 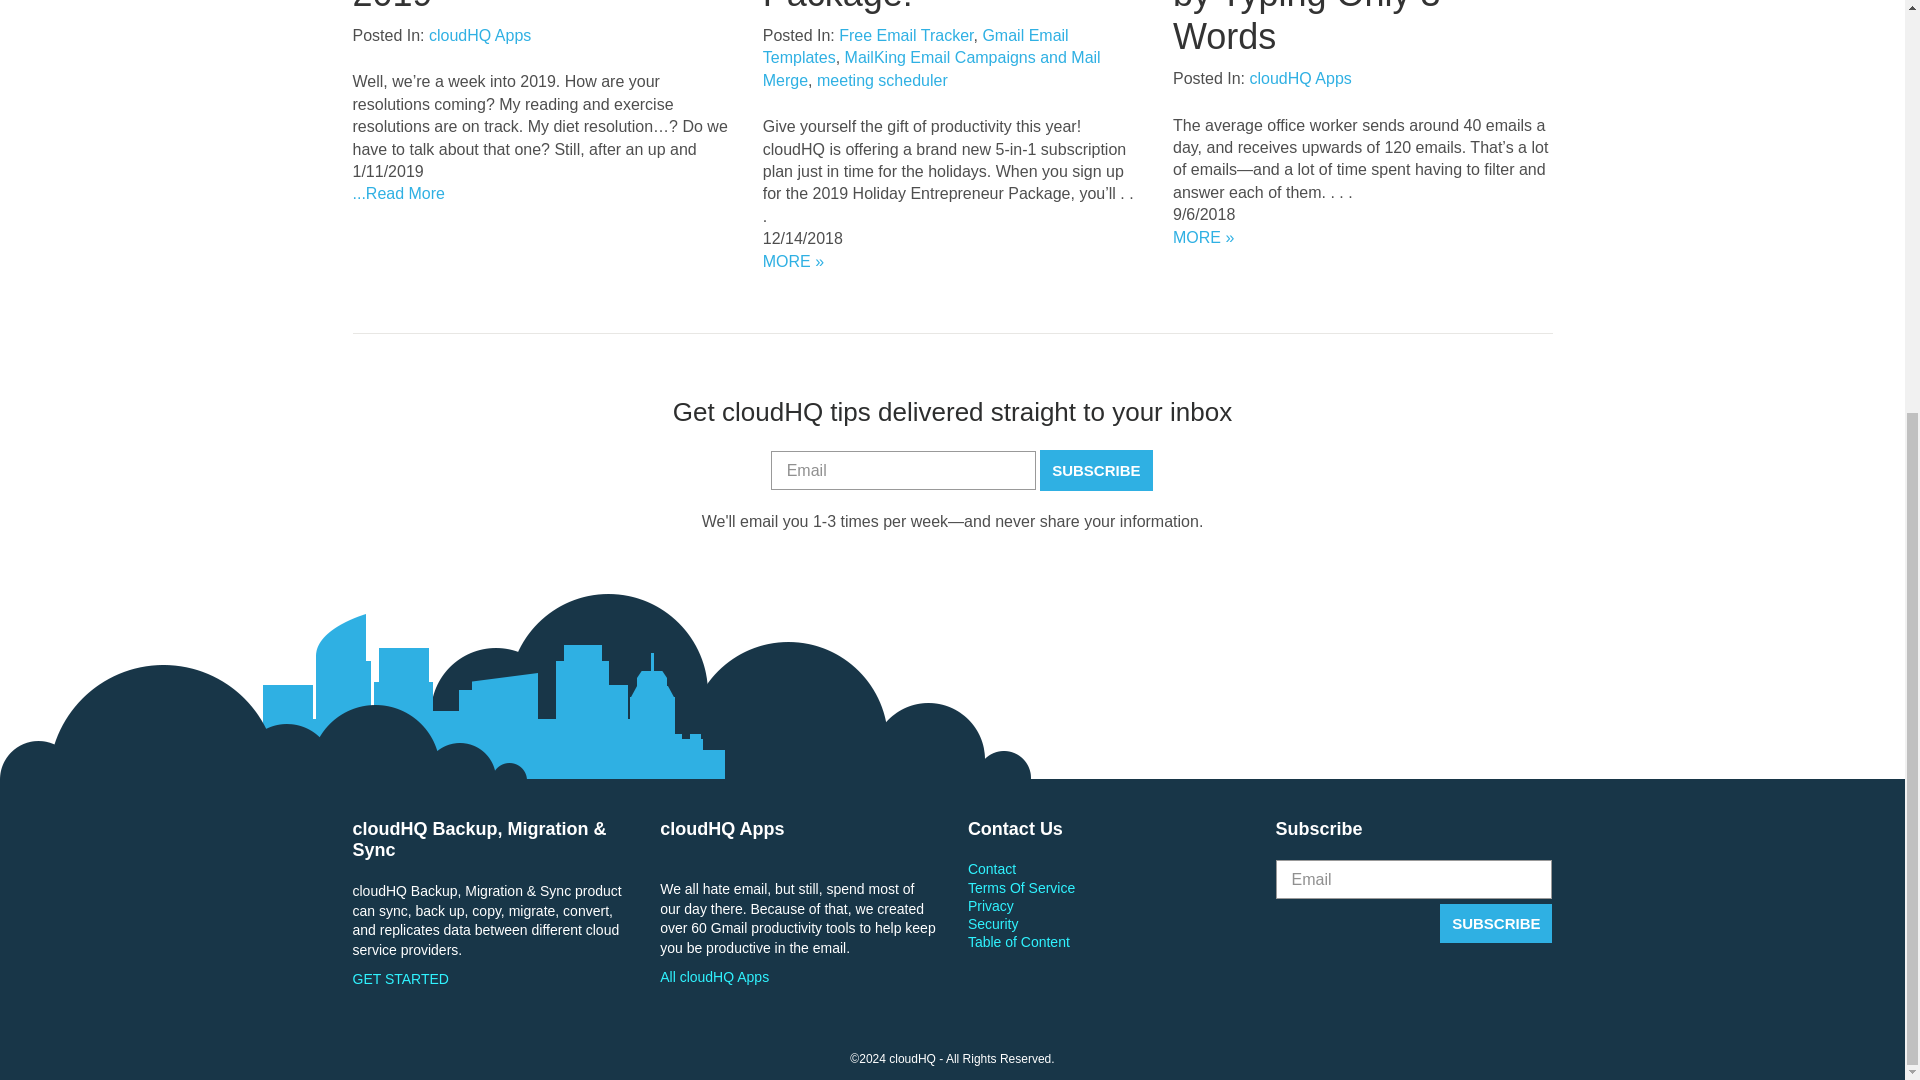 What do you see at coordinates (1106, 906) in the screenshot?
I see `Privacy` at bounding box center [1106, 906].